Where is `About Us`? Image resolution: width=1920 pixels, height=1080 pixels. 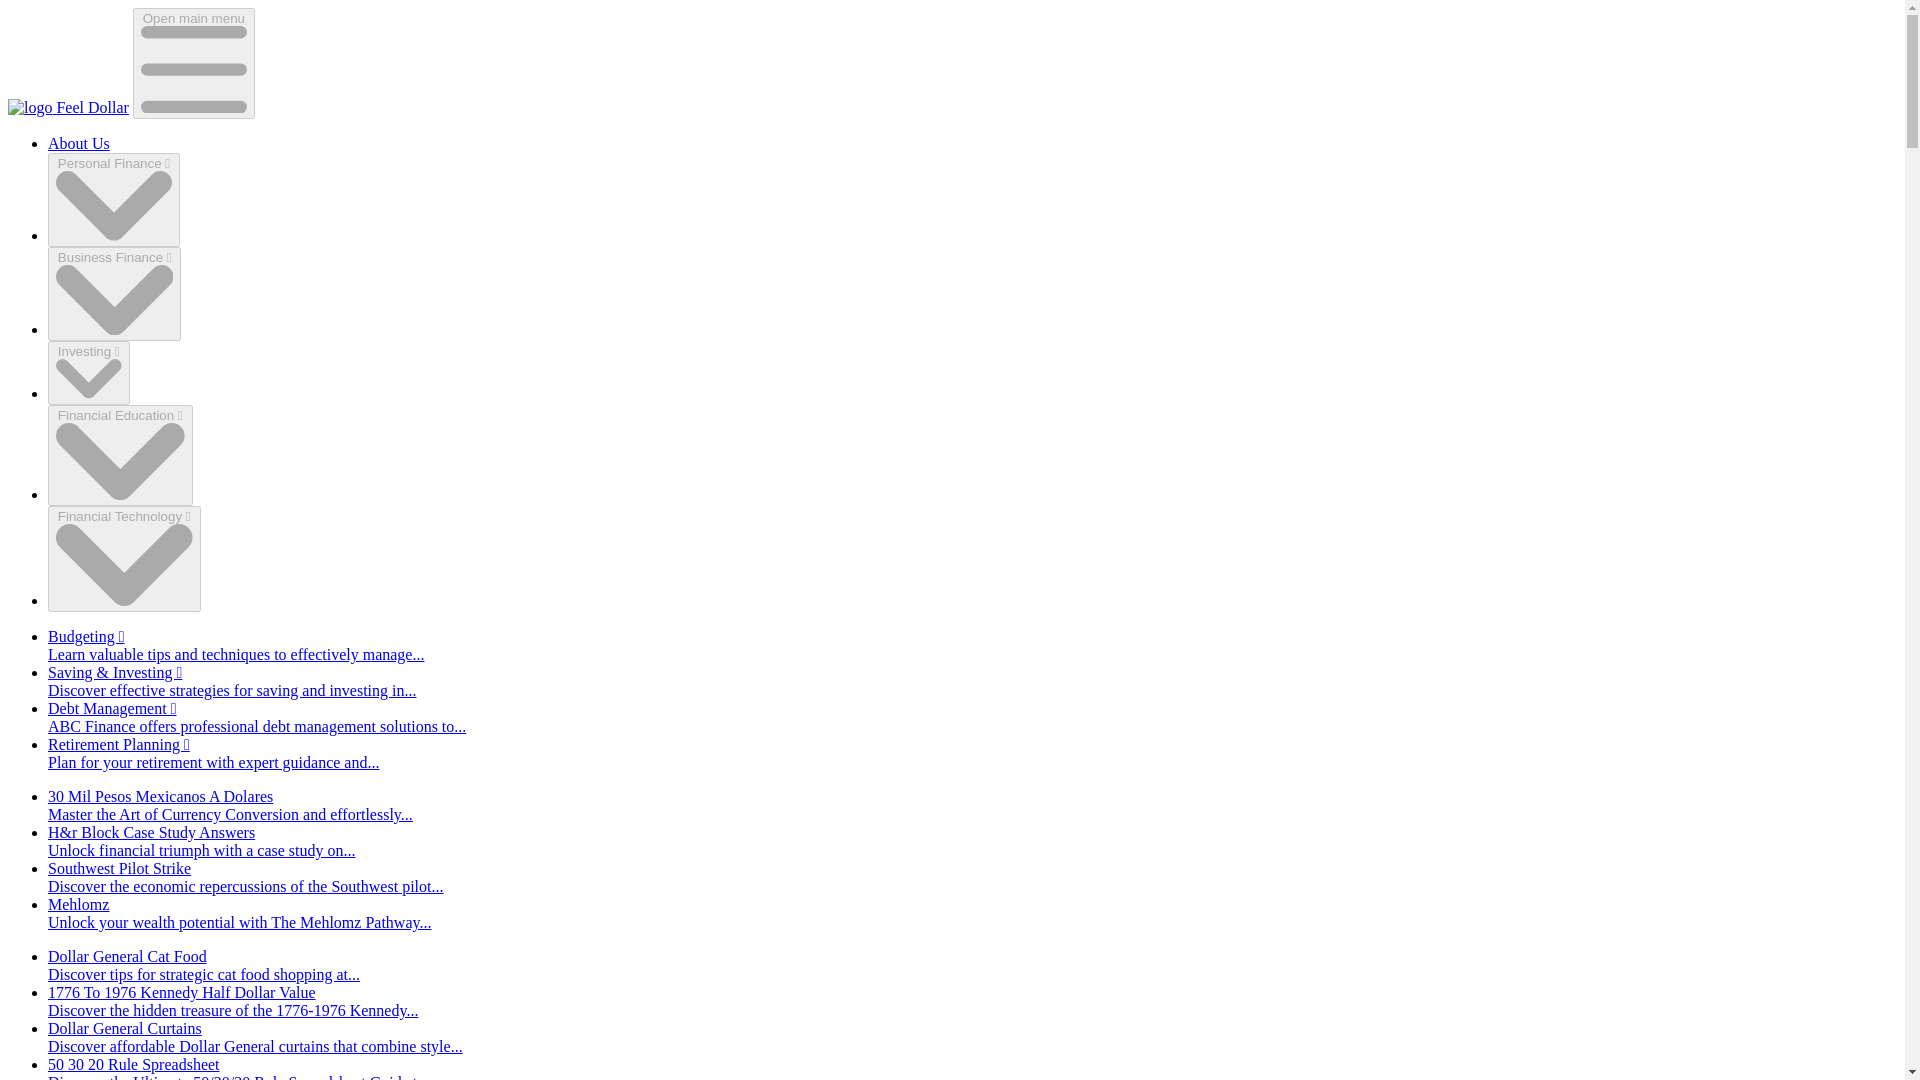 About Us is located at coordinates (78, 144).